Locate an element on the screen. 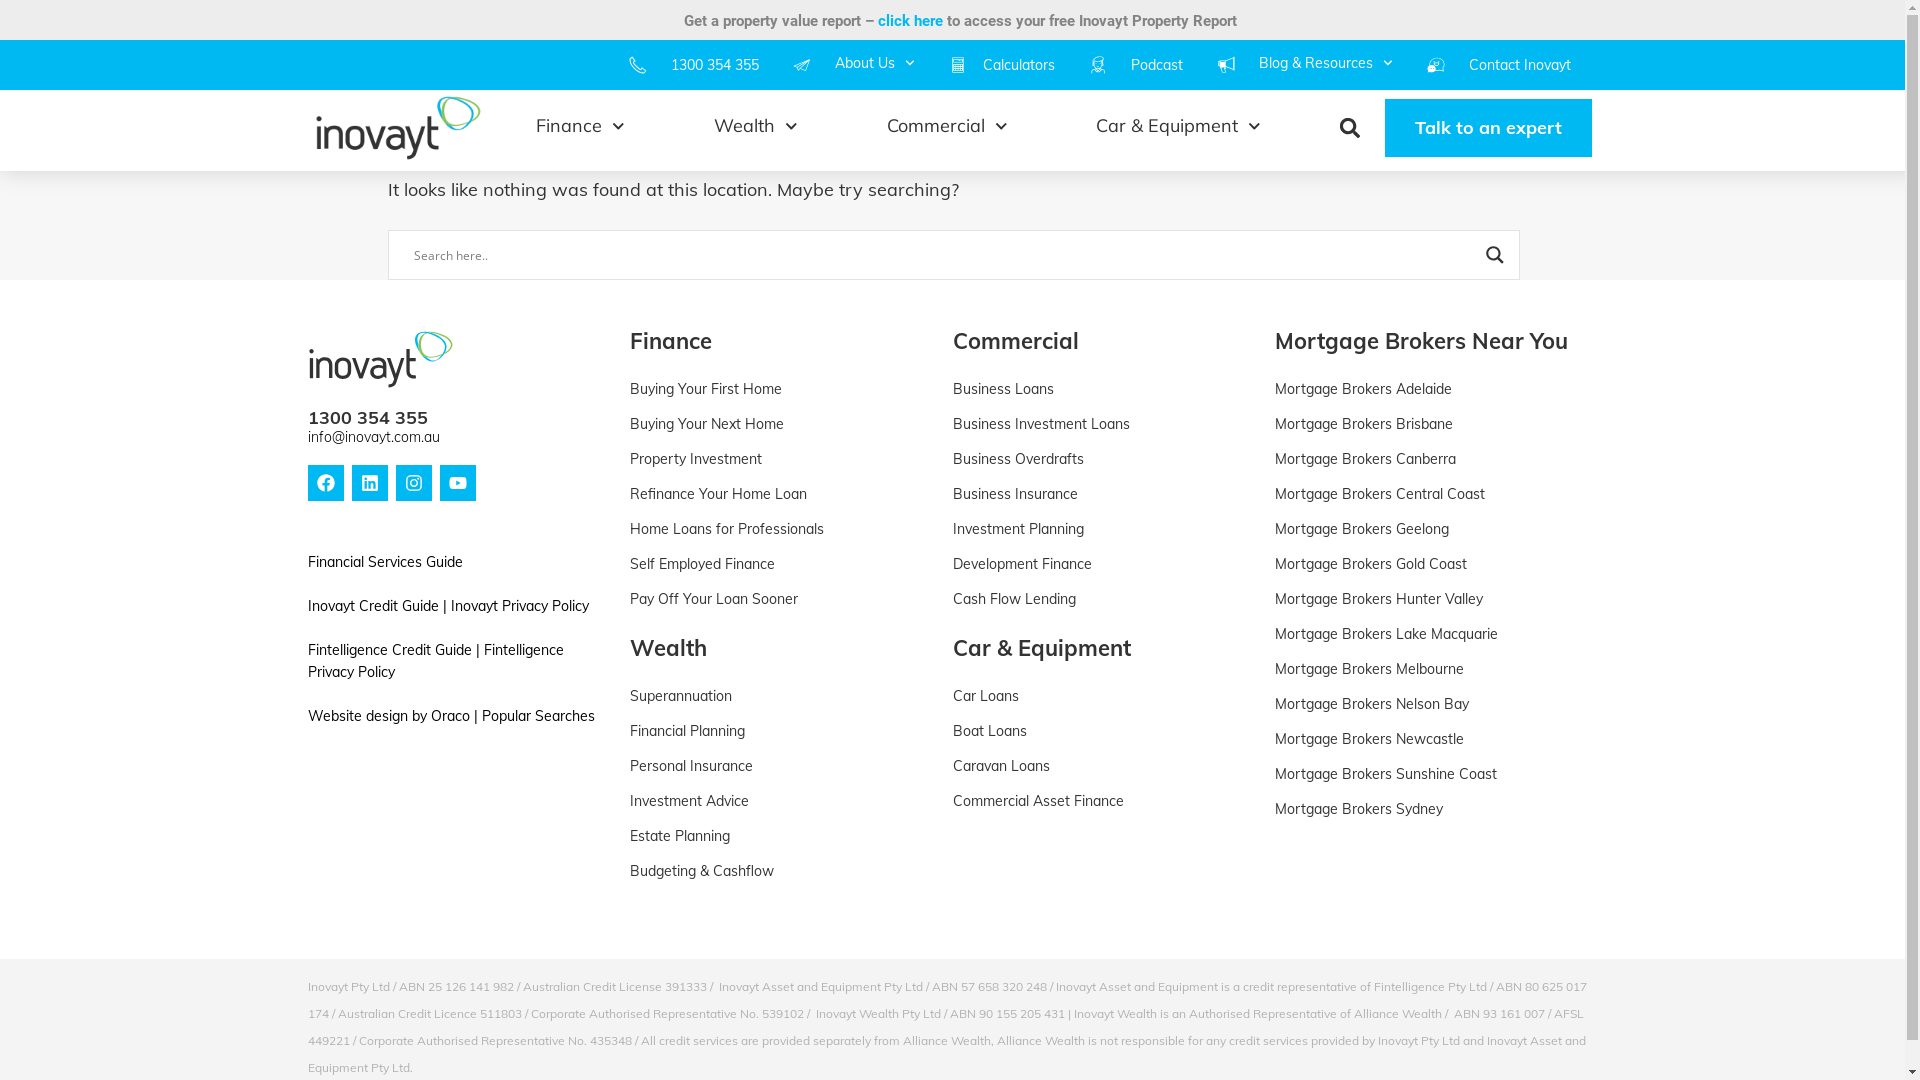 This screenshot has height=1080, width=1920. Mortgage Brokers Hunter Valley is located at coordinates (1426, 600).